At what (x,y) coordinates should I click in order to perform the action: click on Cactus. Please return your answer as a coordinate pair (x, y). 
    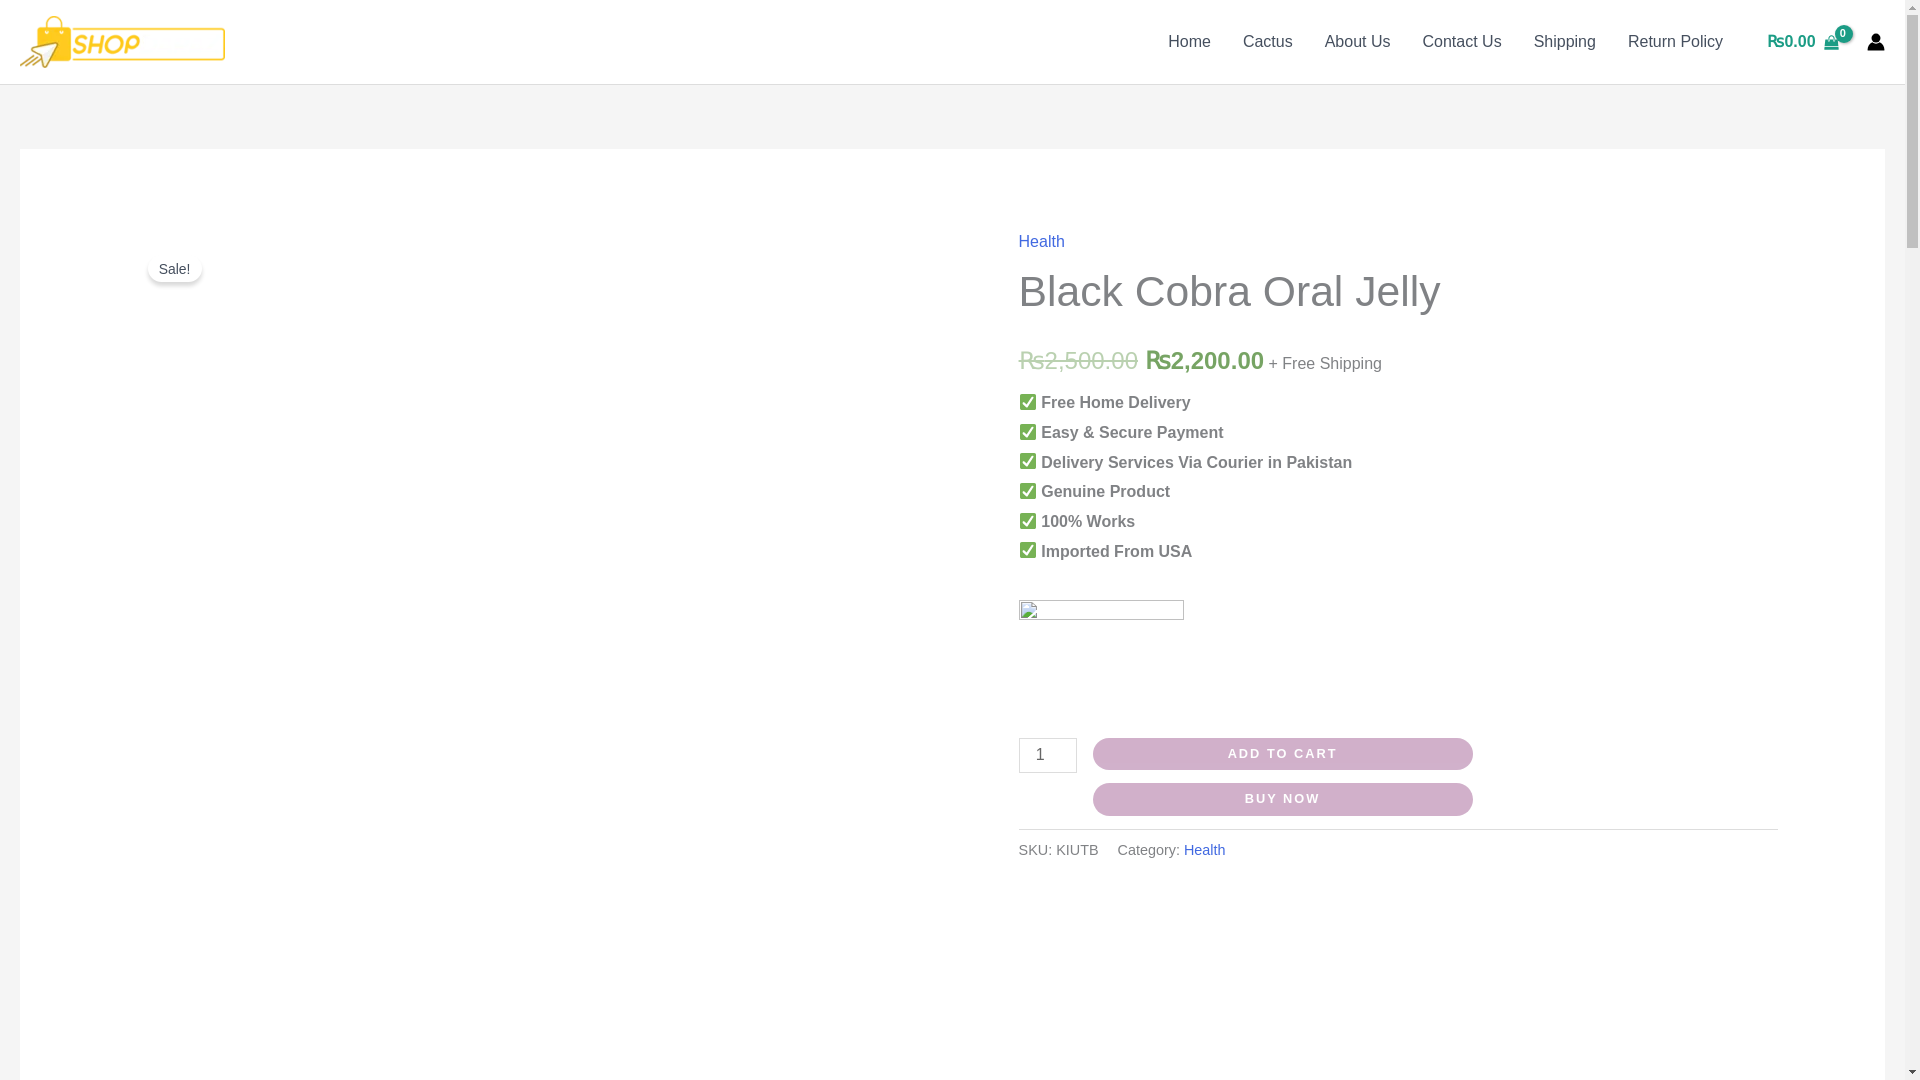
    Looking at the image, I should click on (1268, 41).